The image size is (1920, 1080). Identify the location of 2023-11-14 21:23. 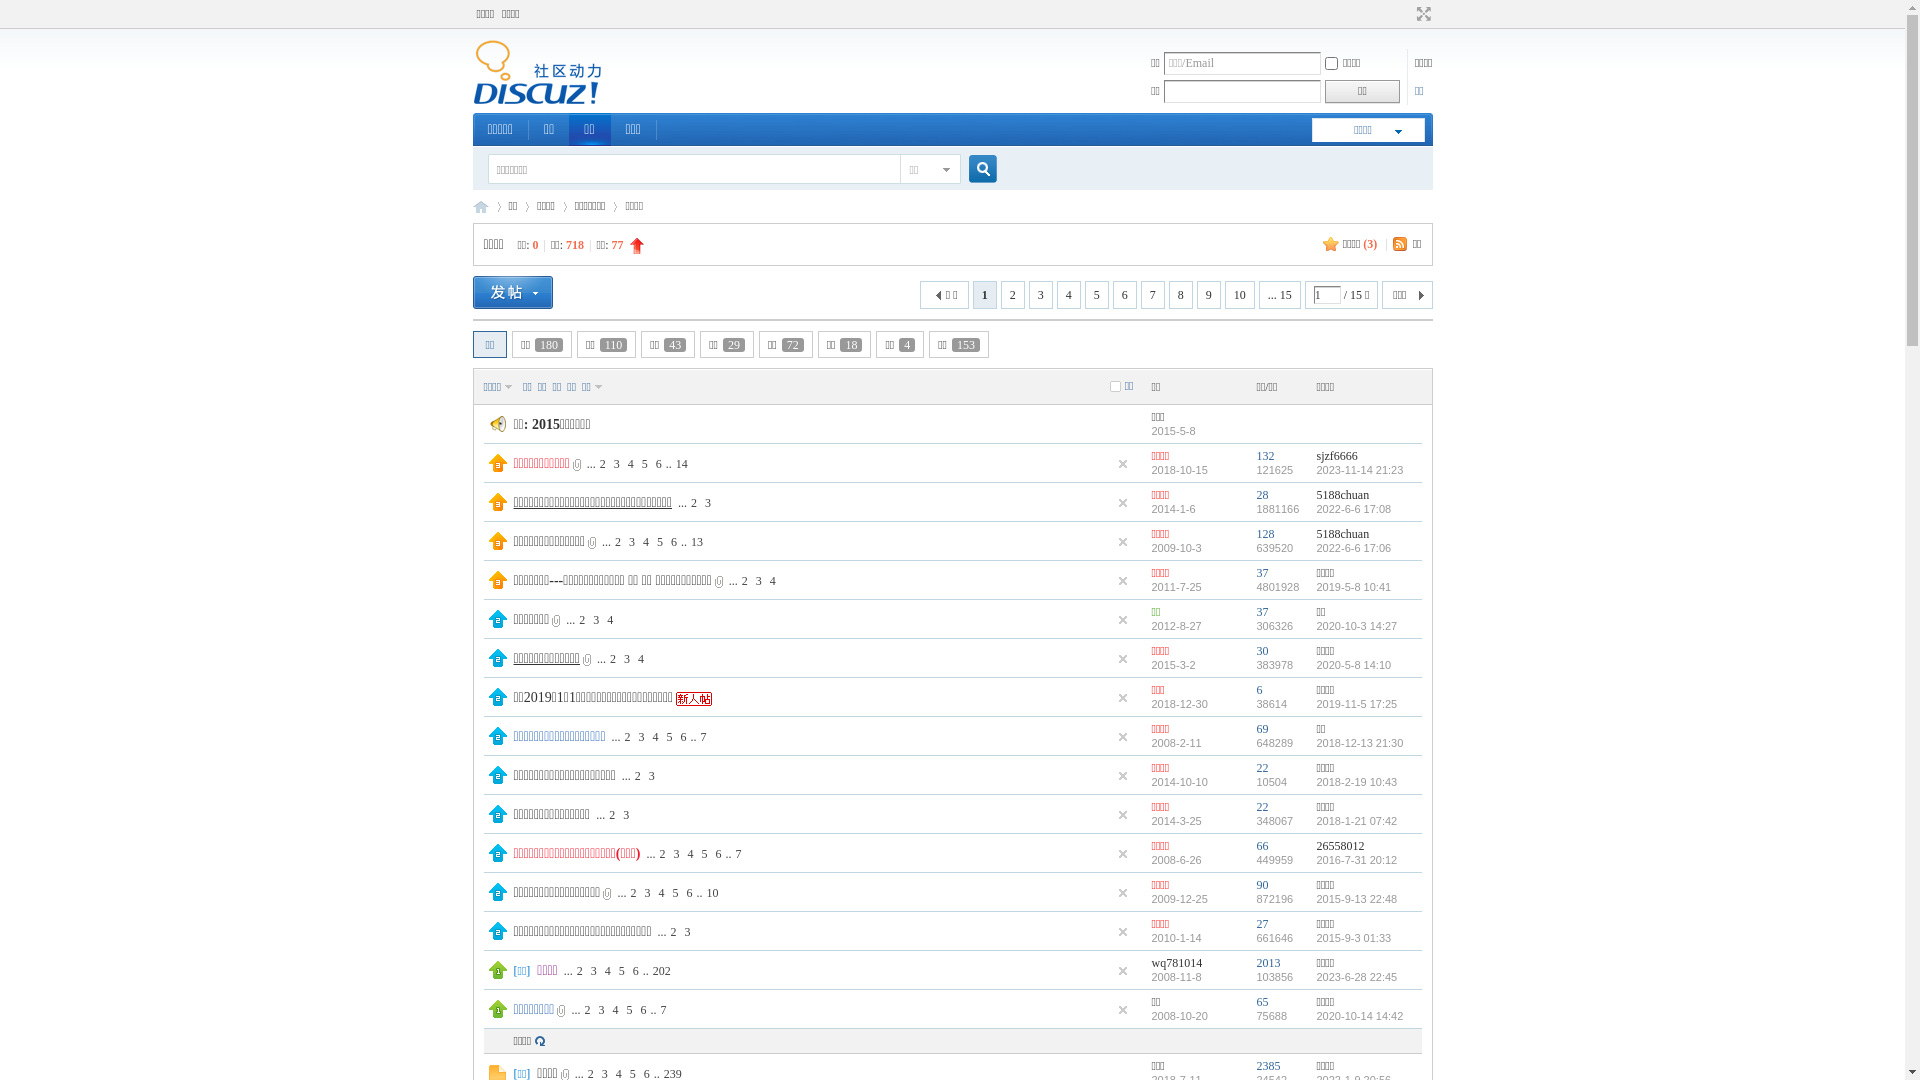
(1360, 470).